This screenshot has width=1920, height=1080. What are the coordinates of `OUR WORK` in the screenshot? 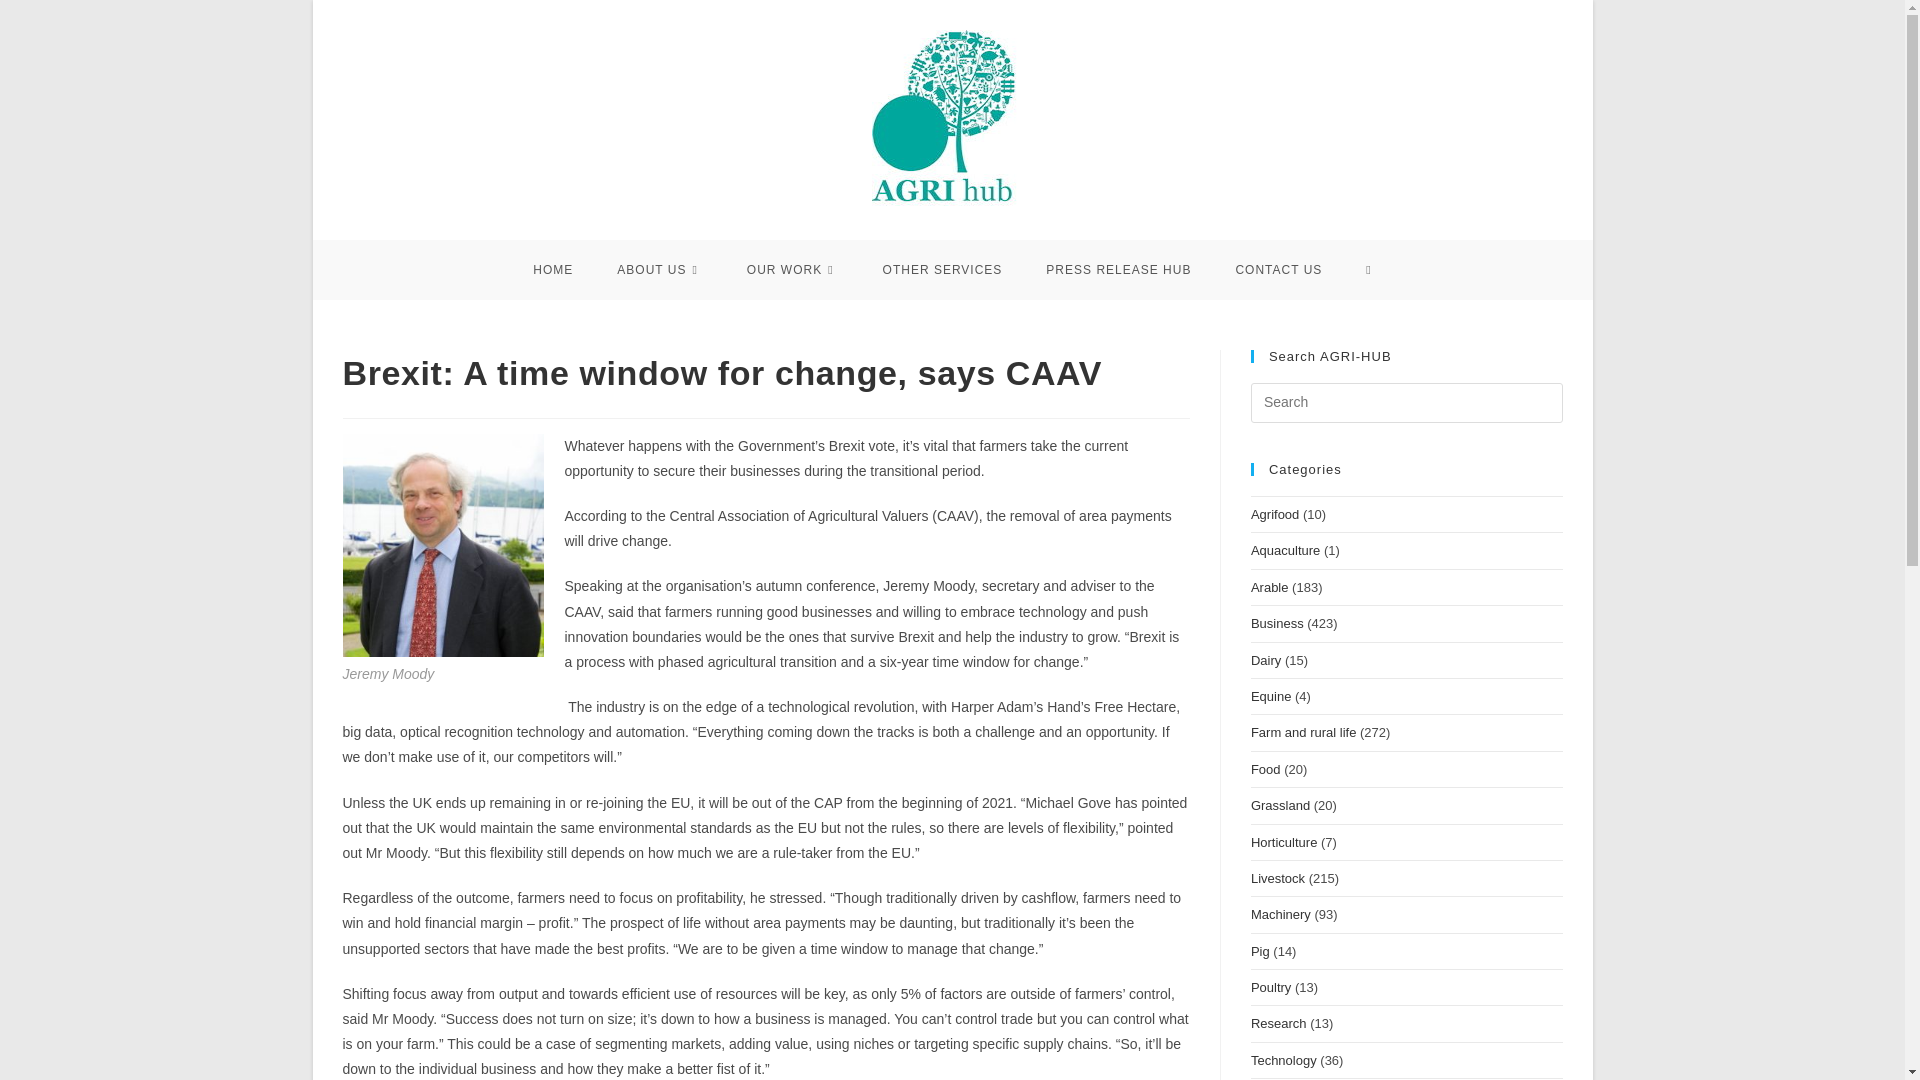 It's located at (792, 270).